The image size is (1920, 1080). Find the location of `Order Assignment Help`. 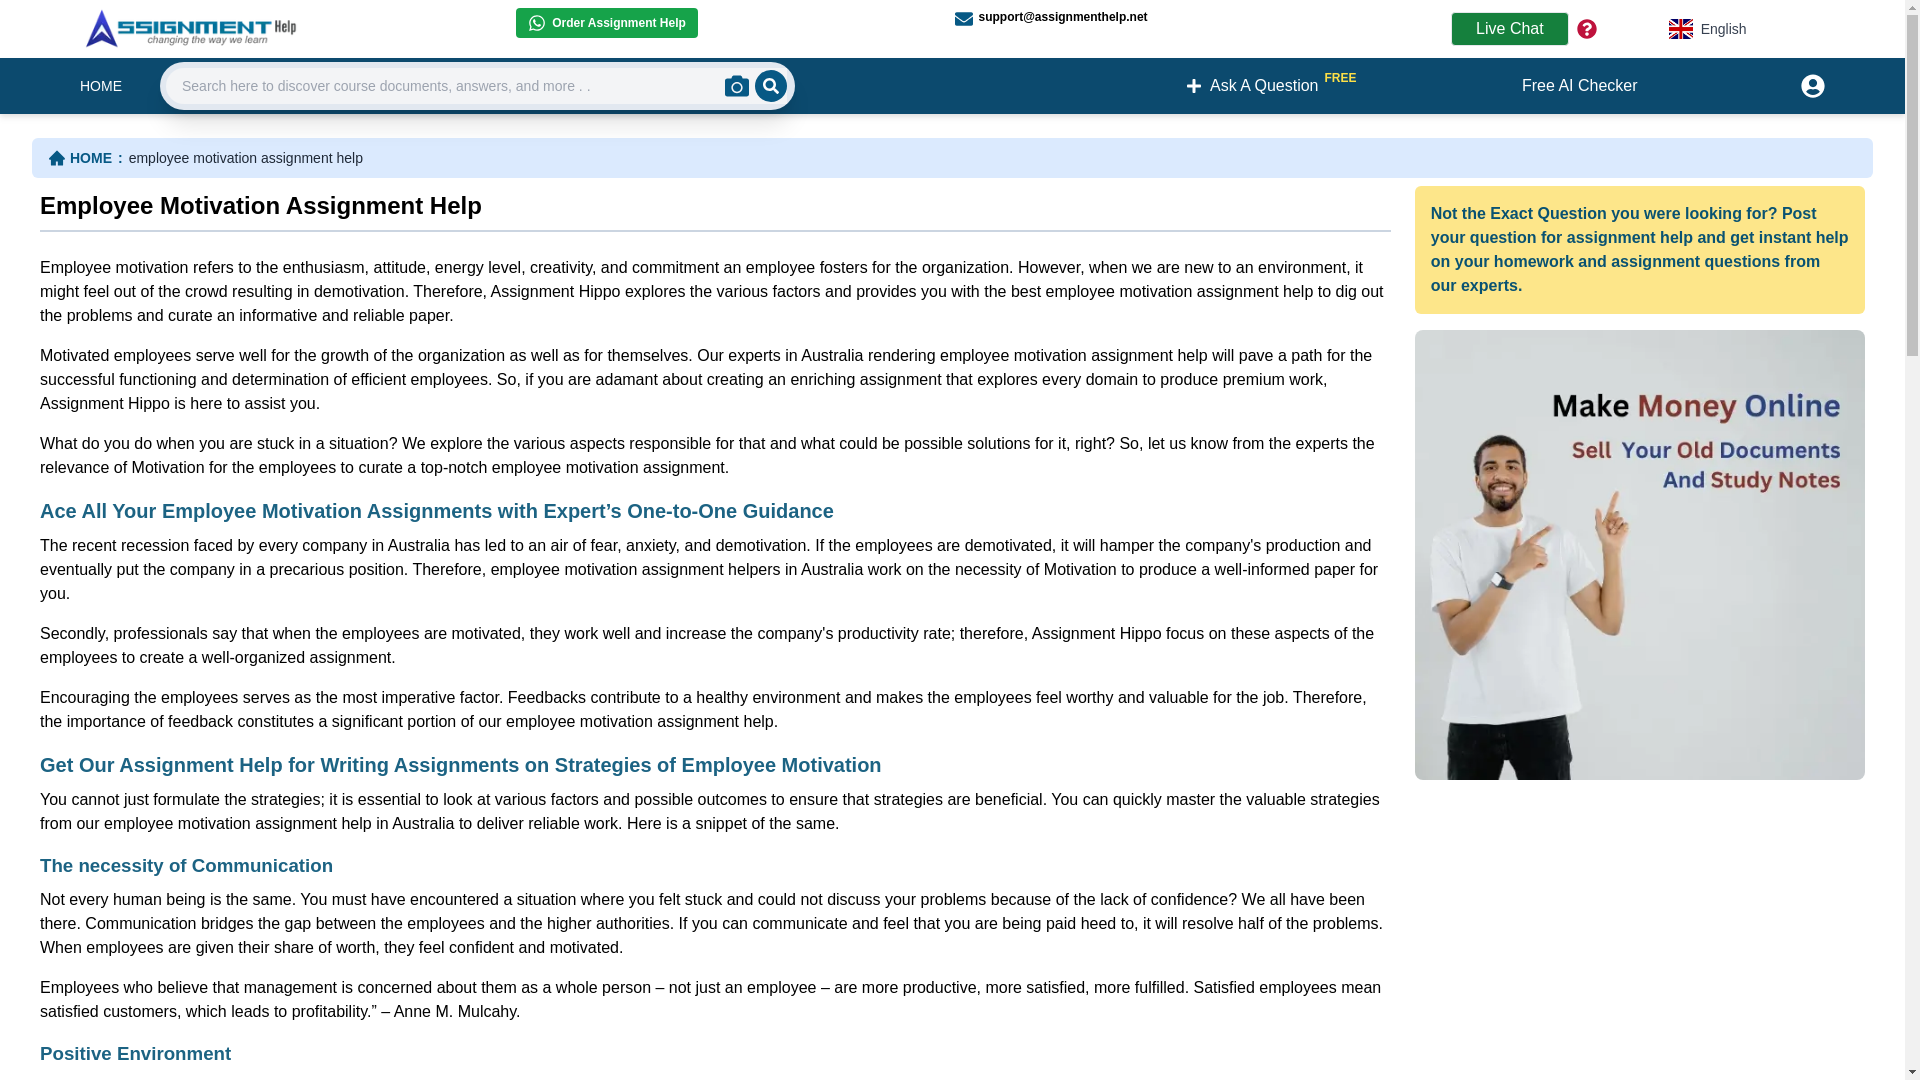

Order Assignment Help is located at coordinates (607, 22).